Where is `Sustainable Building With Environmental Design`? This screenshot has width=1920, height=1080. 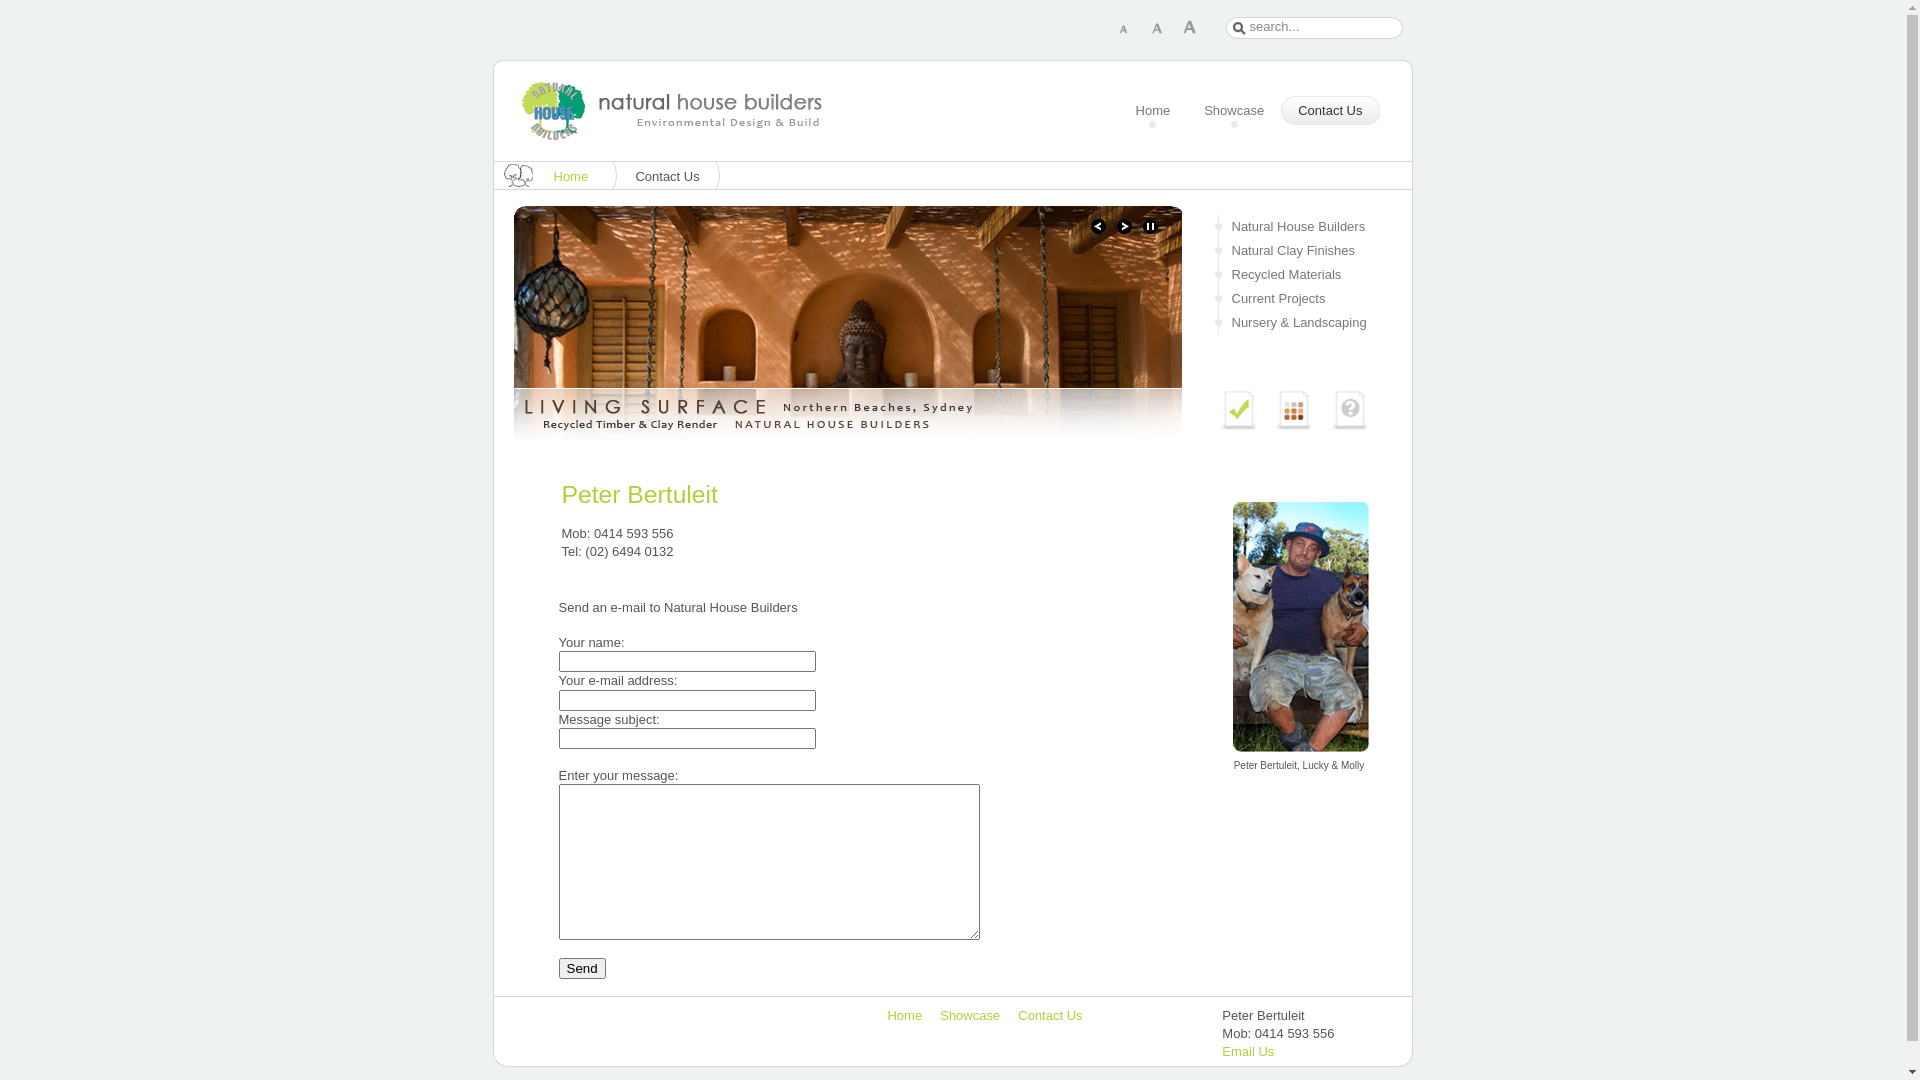 Sustainable Building With Environmental Design is located at coordinates (1232, 426).